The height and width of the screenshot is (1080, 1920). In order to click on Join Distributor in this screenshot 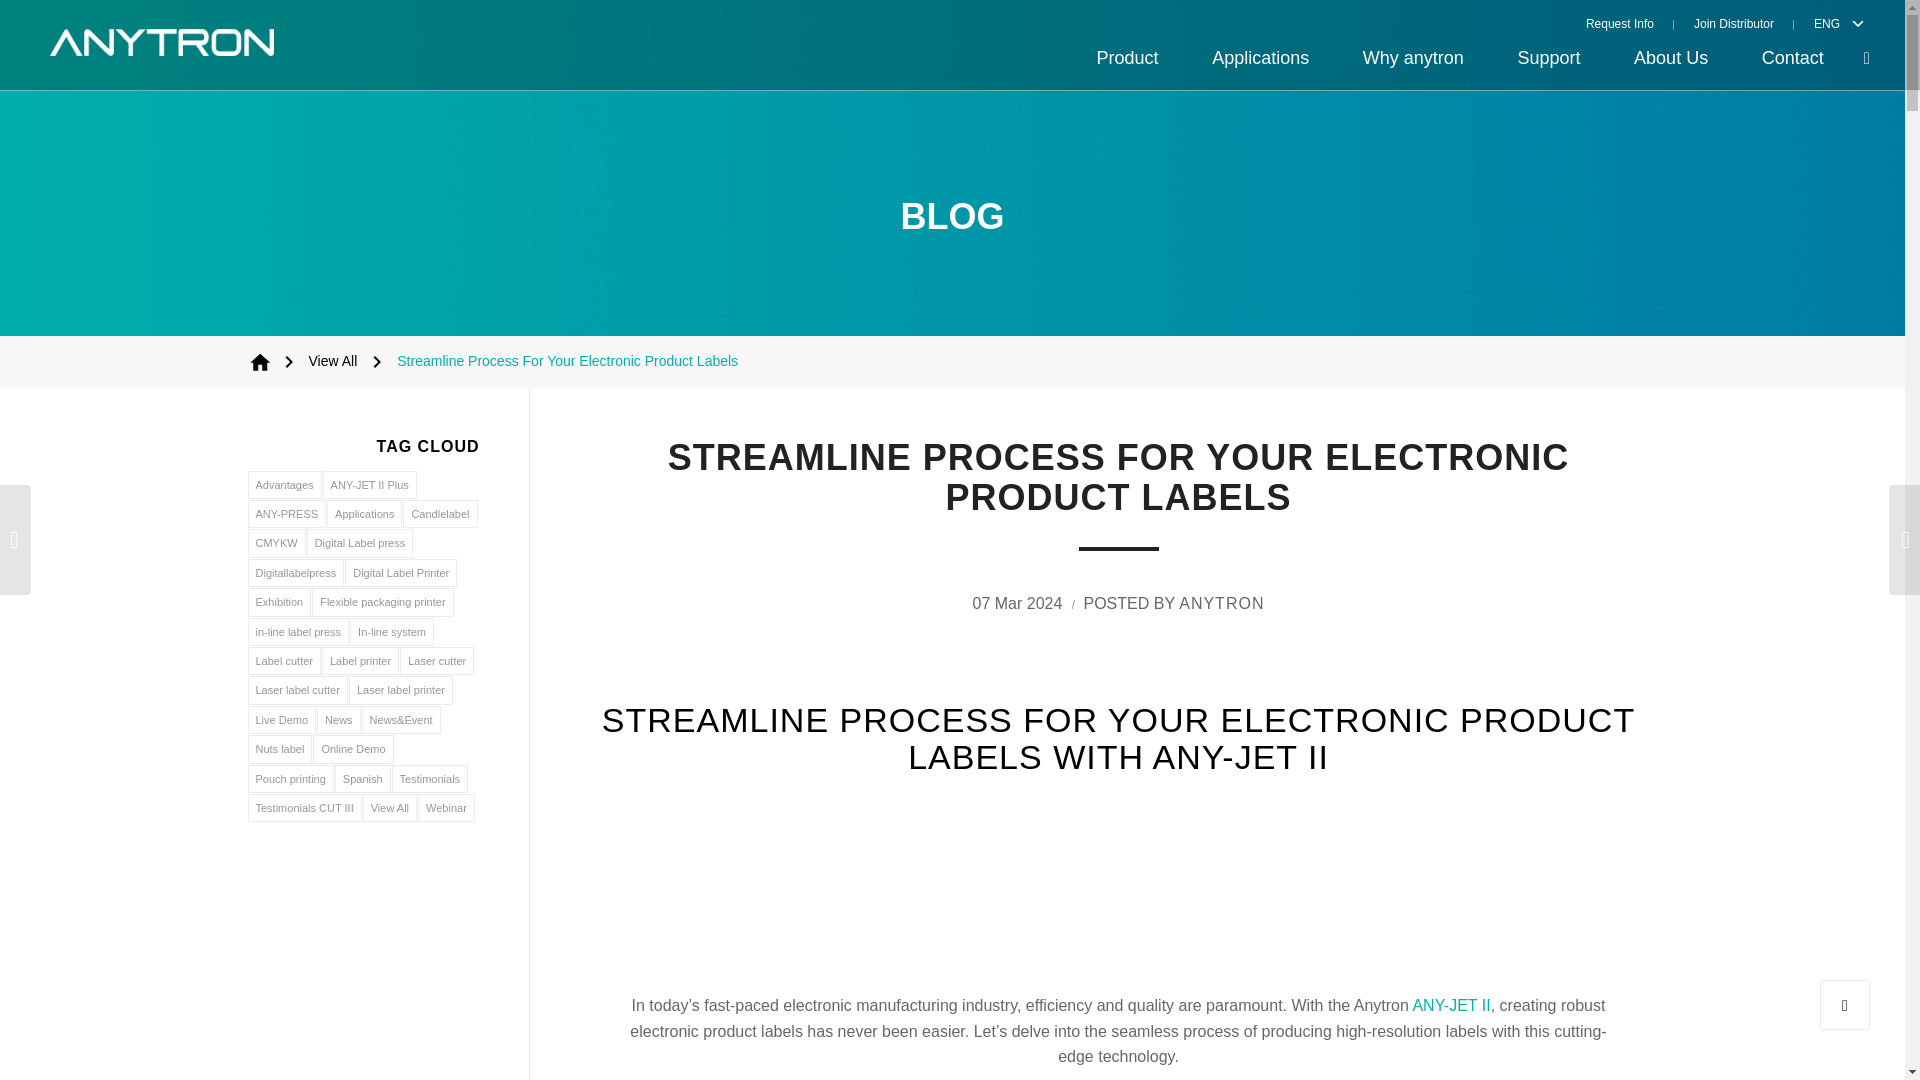, I will do `click(1734, 23)`.